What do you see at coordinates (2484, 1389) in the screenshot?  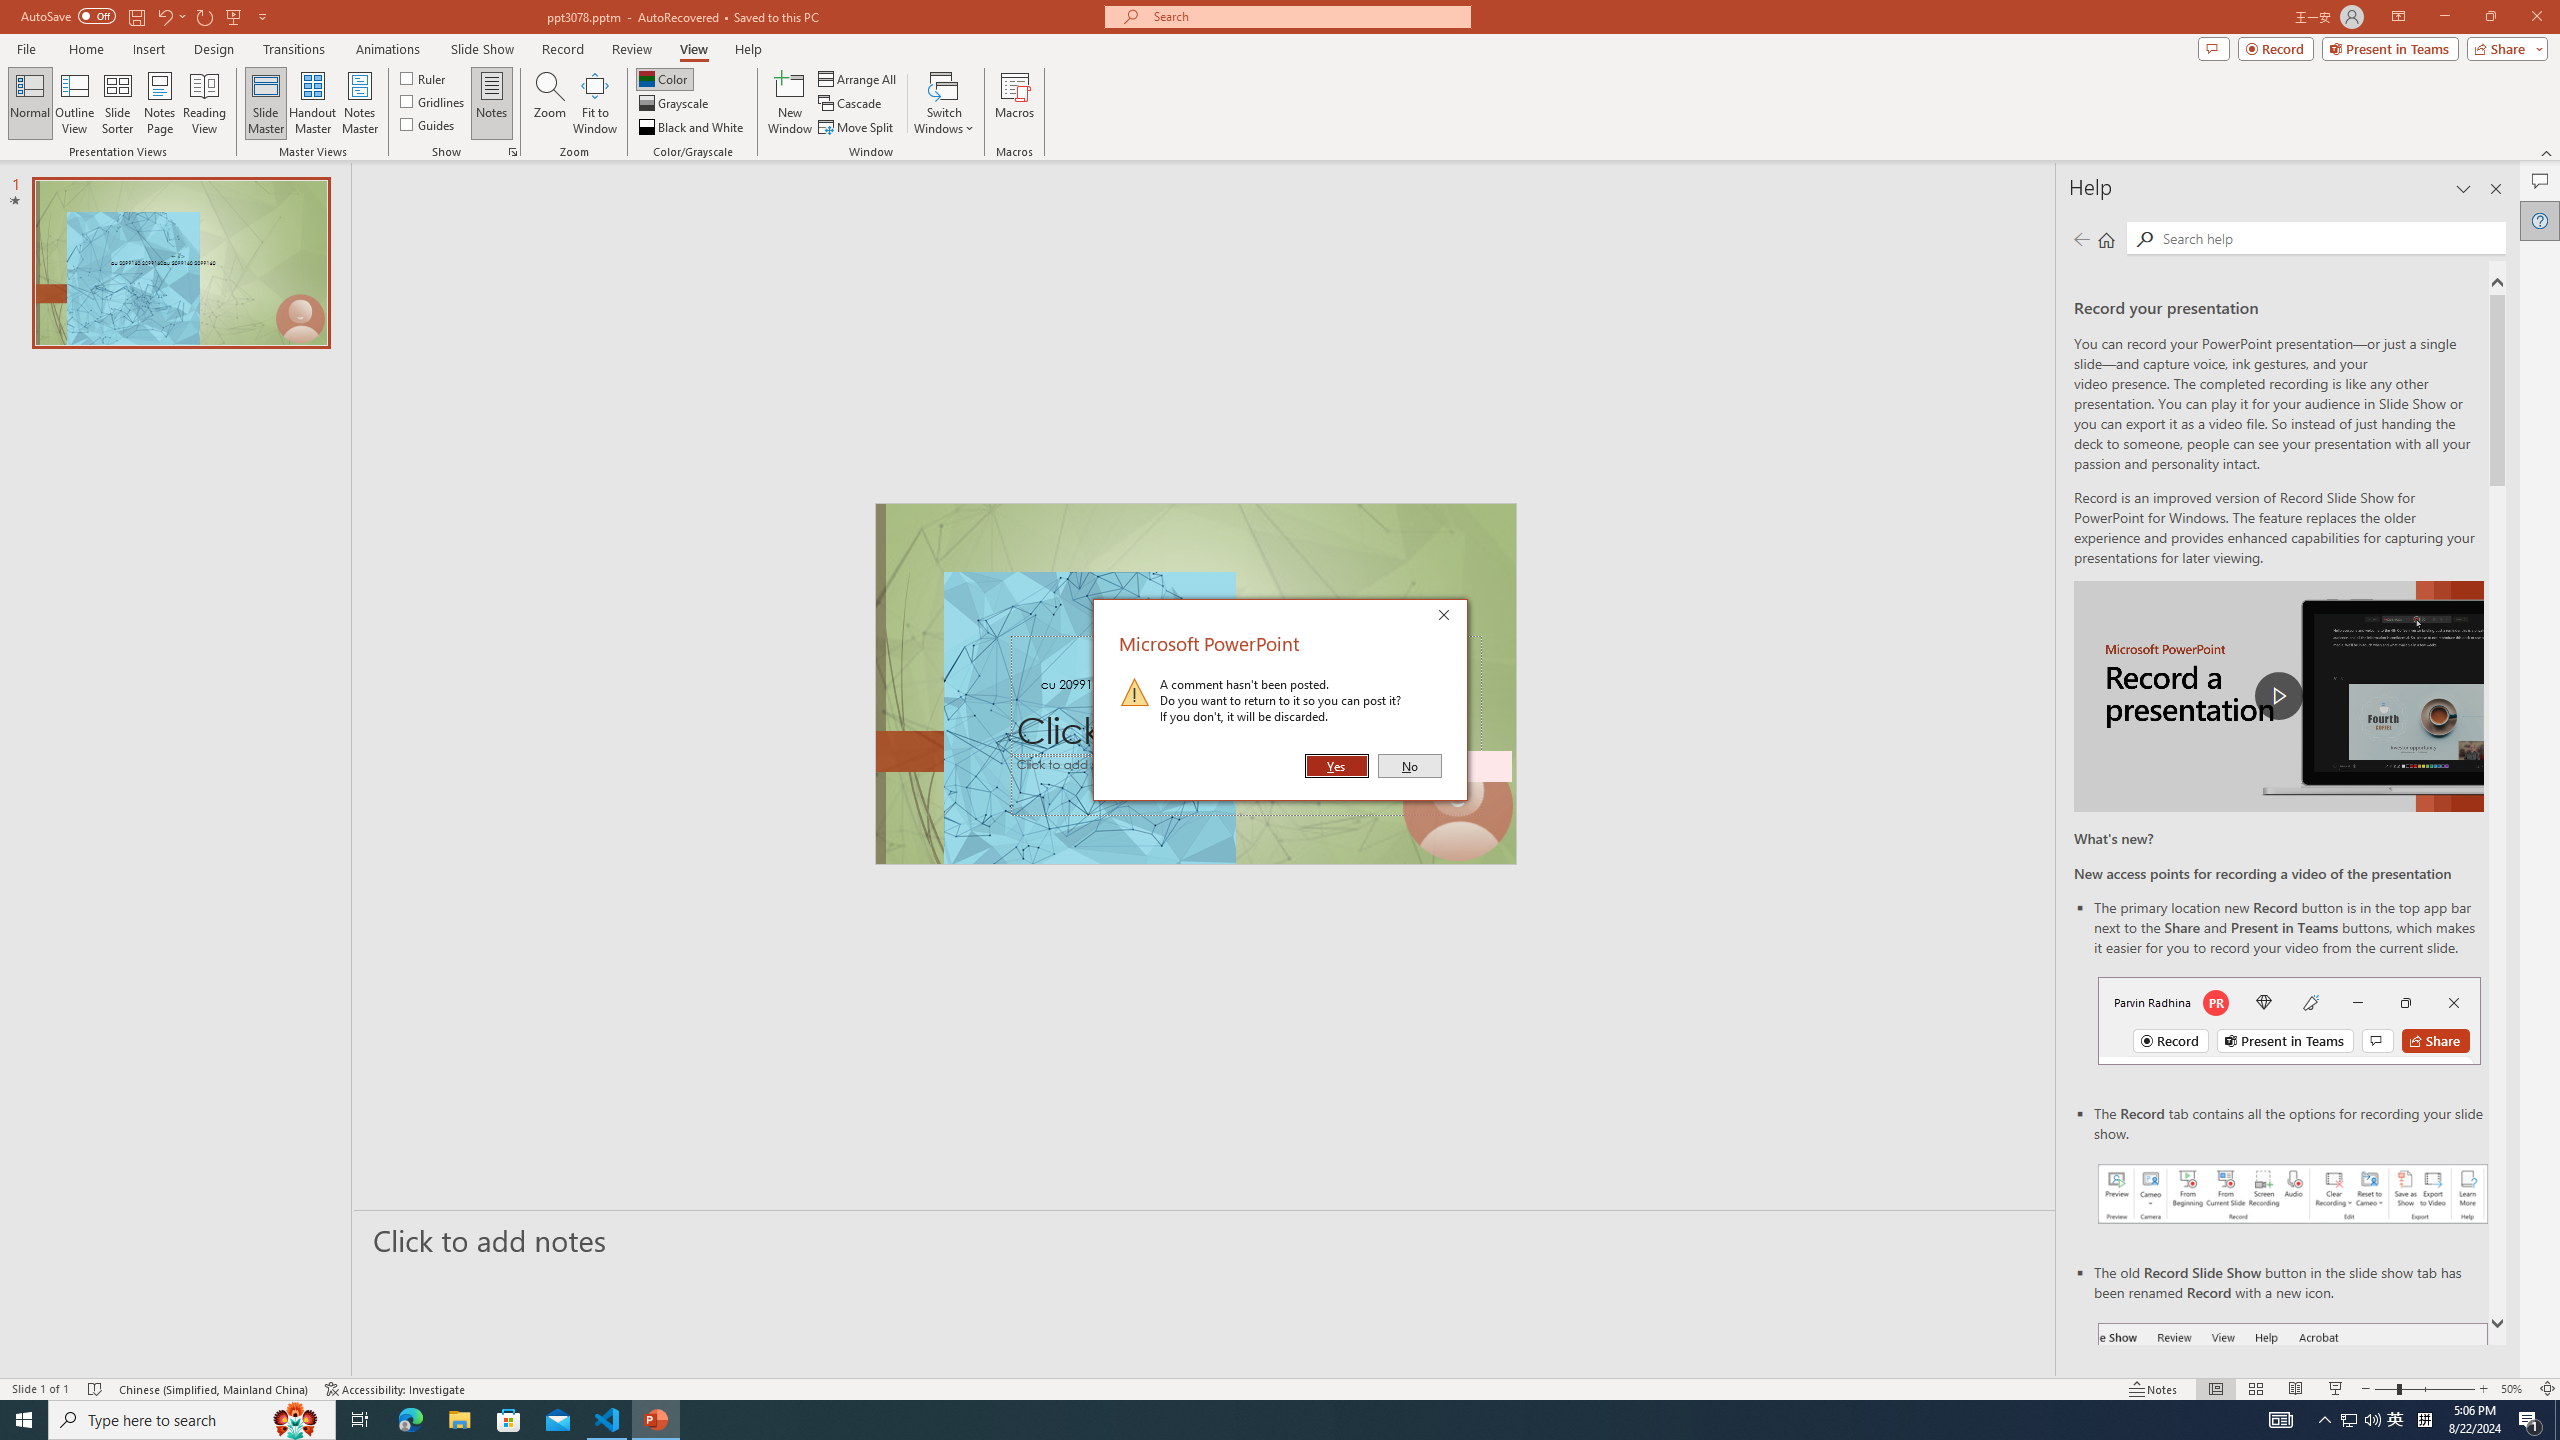 I see `New Window` at bounding box center [2484, 1389].